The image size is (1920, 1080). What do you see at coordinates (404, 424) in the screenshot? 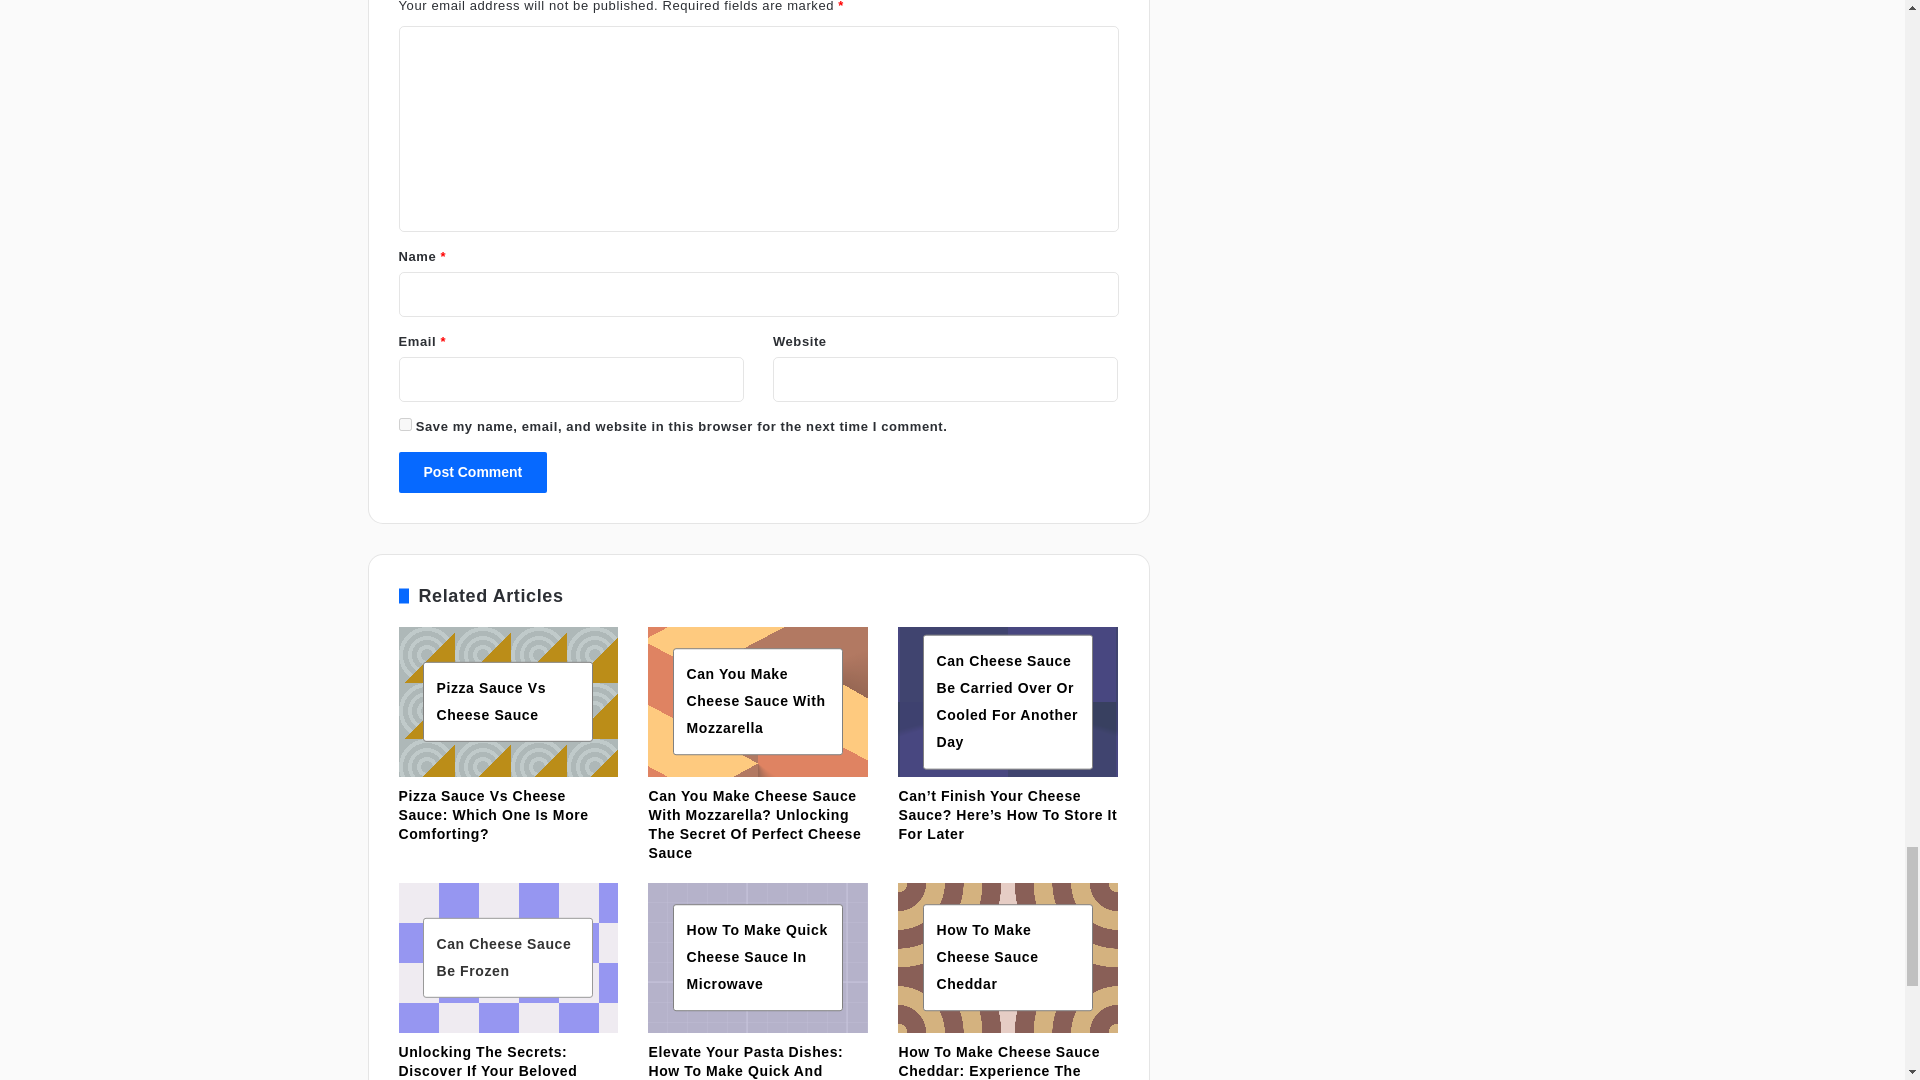
I see `yes` at bounding box center [404, 424].